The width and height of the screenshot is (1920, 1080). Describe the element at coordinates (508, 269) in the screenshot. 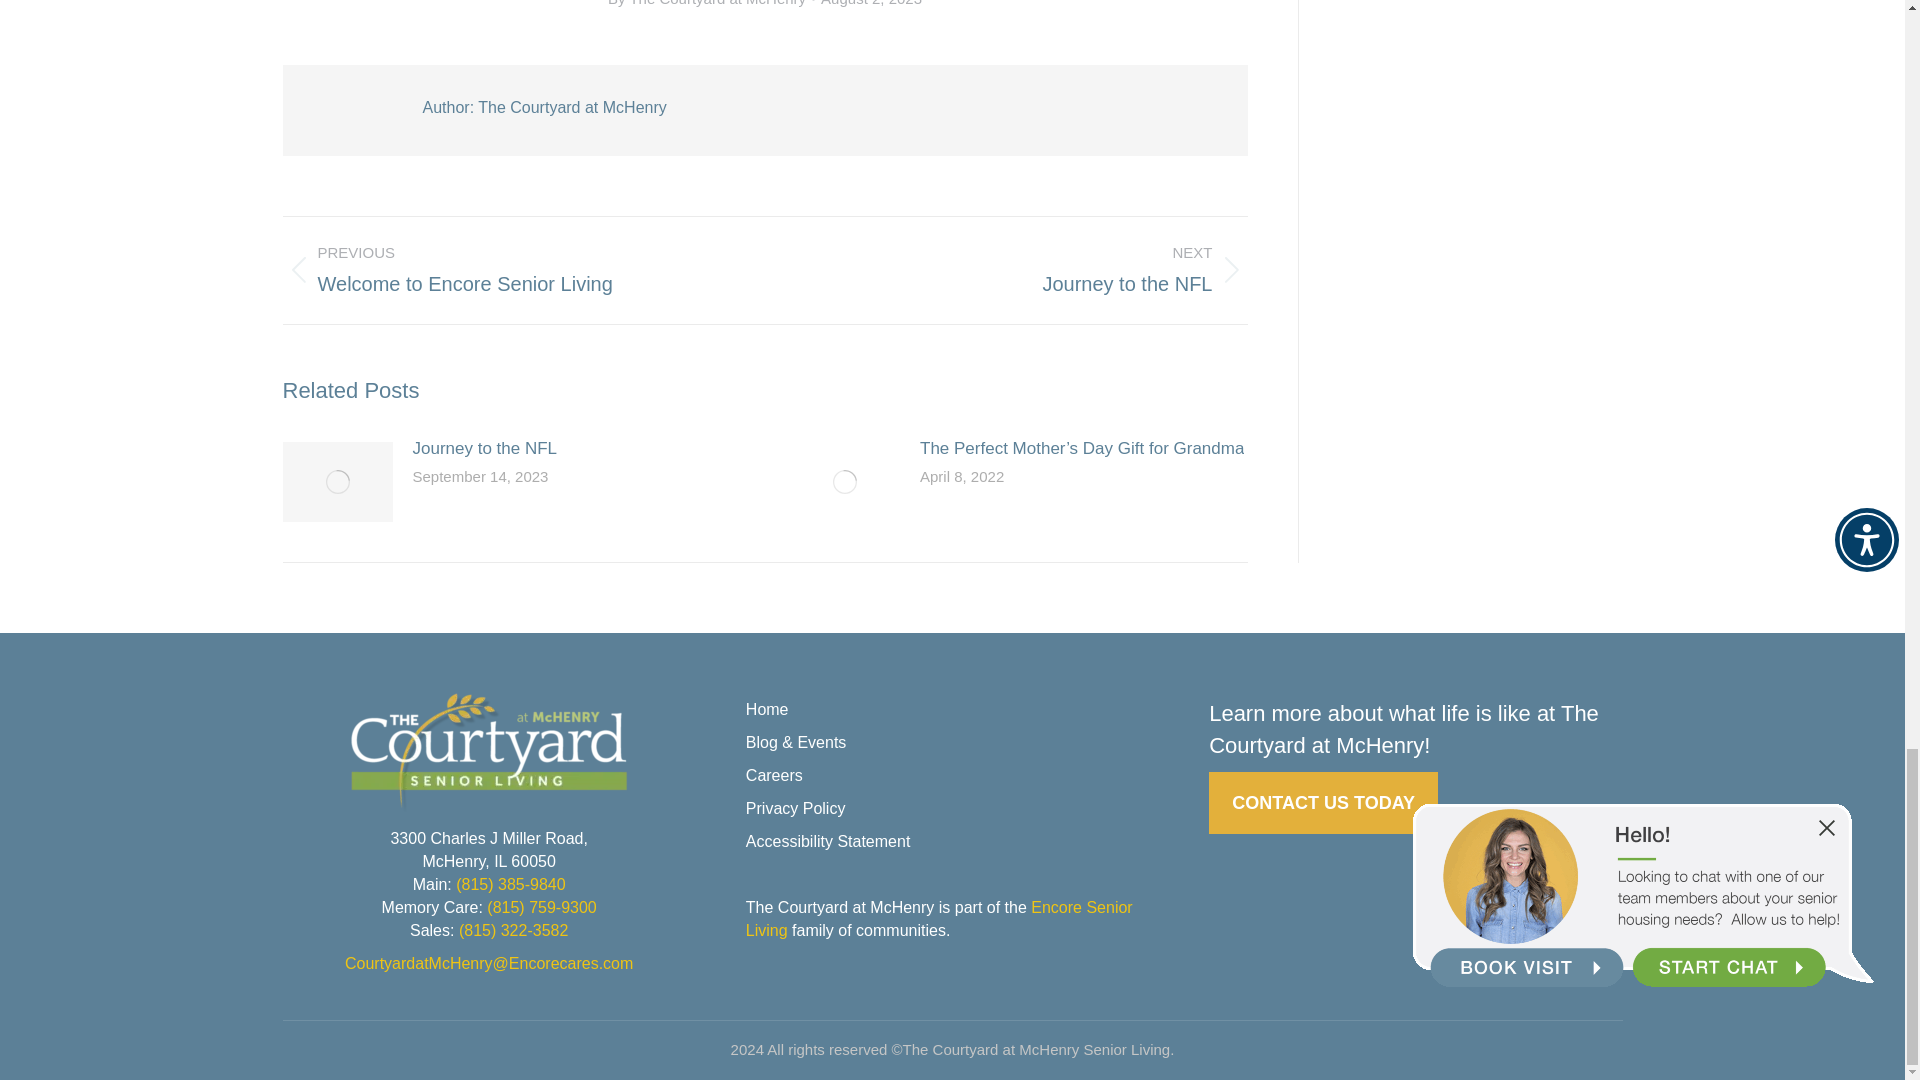

I see `10:33 am` at that location.